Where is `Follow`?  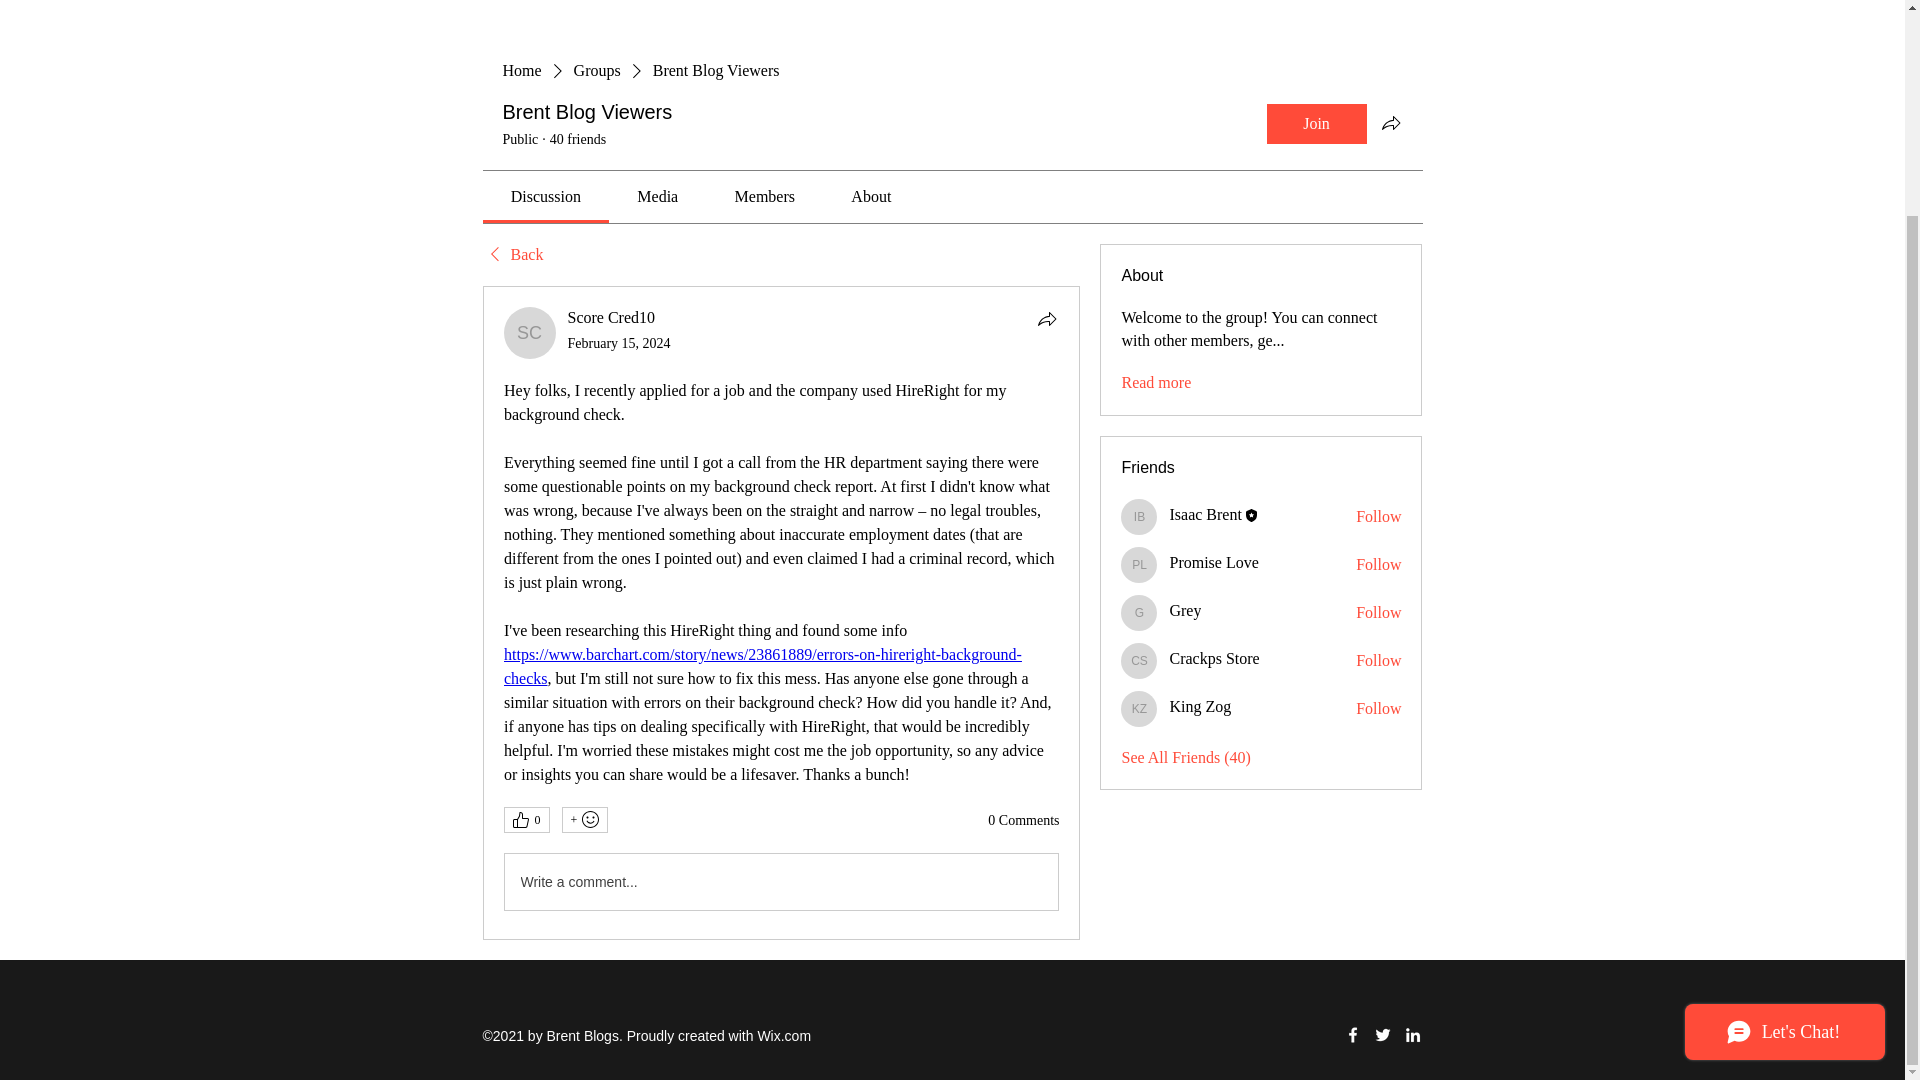
Follow is located at coordinates (1378, 660).